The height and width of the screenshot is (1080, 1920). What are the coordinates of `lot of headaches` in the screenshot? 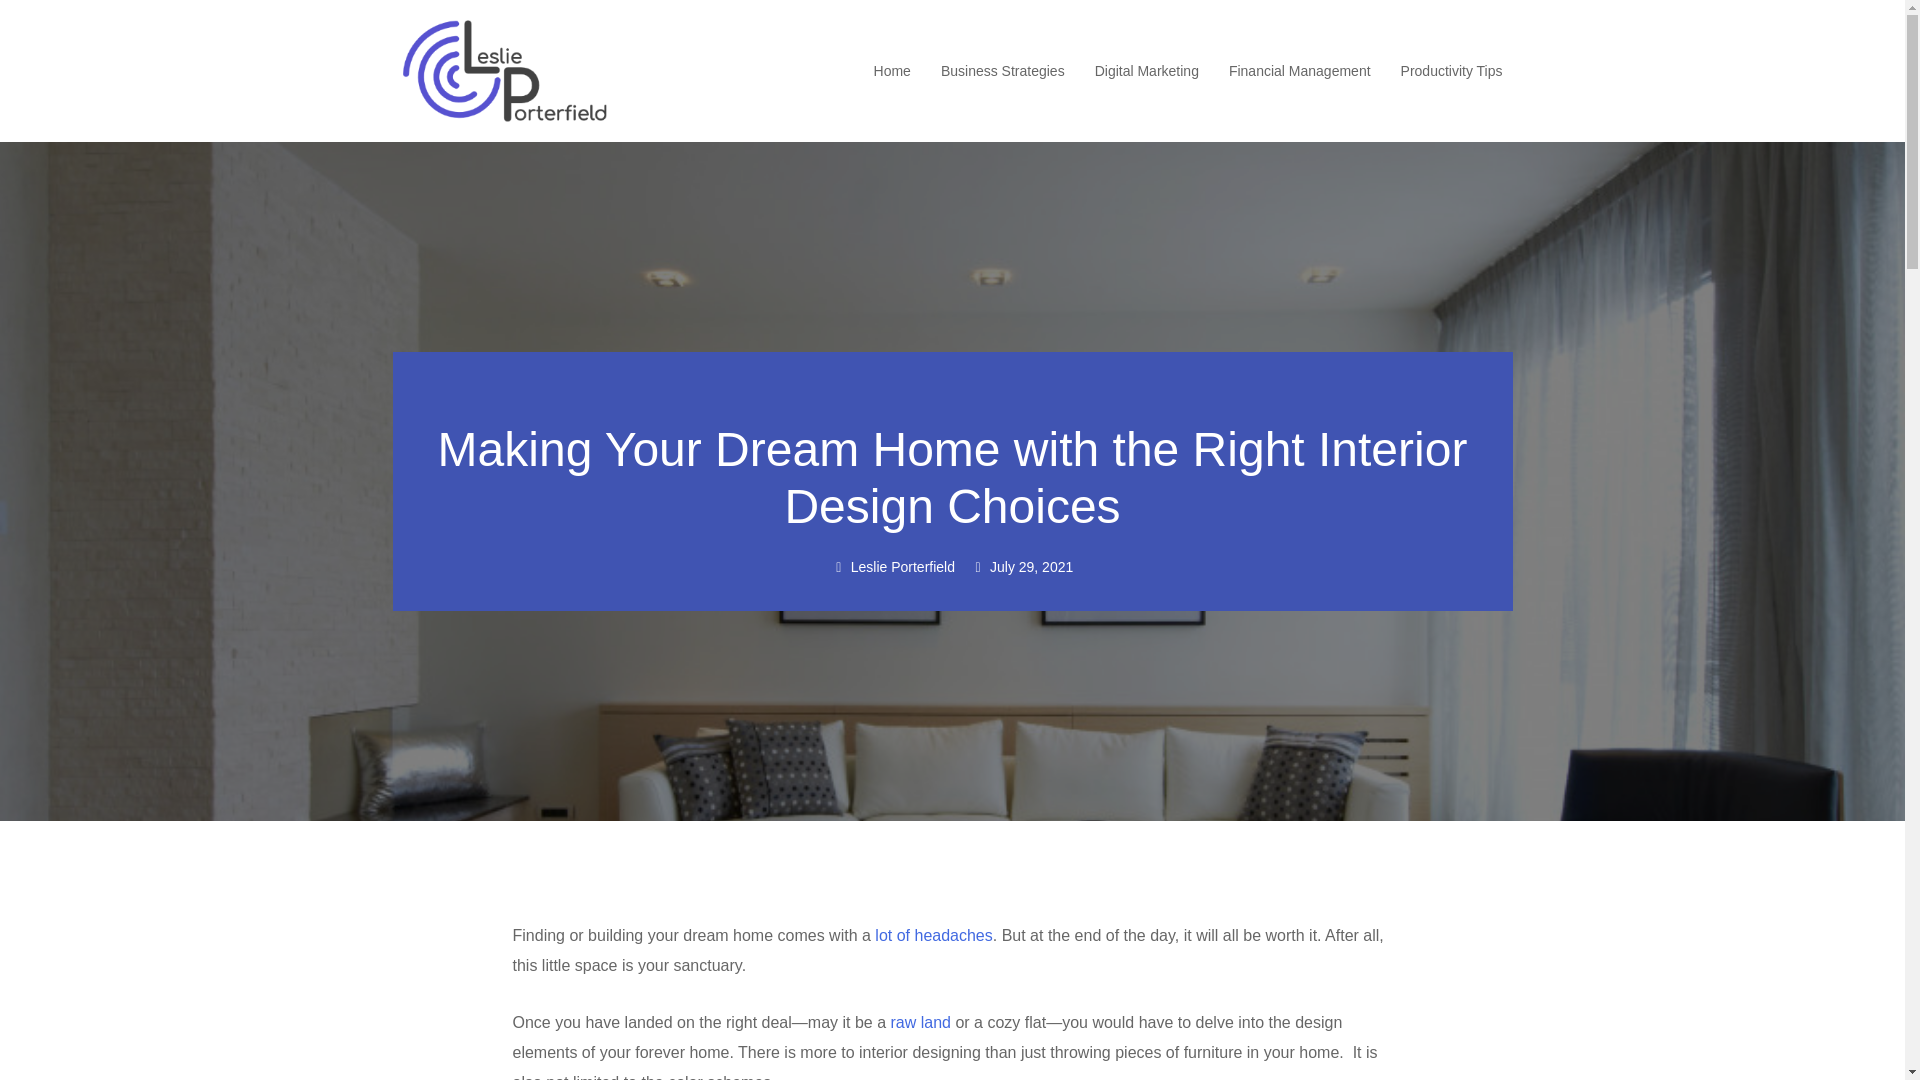 It's located at (934, 934).